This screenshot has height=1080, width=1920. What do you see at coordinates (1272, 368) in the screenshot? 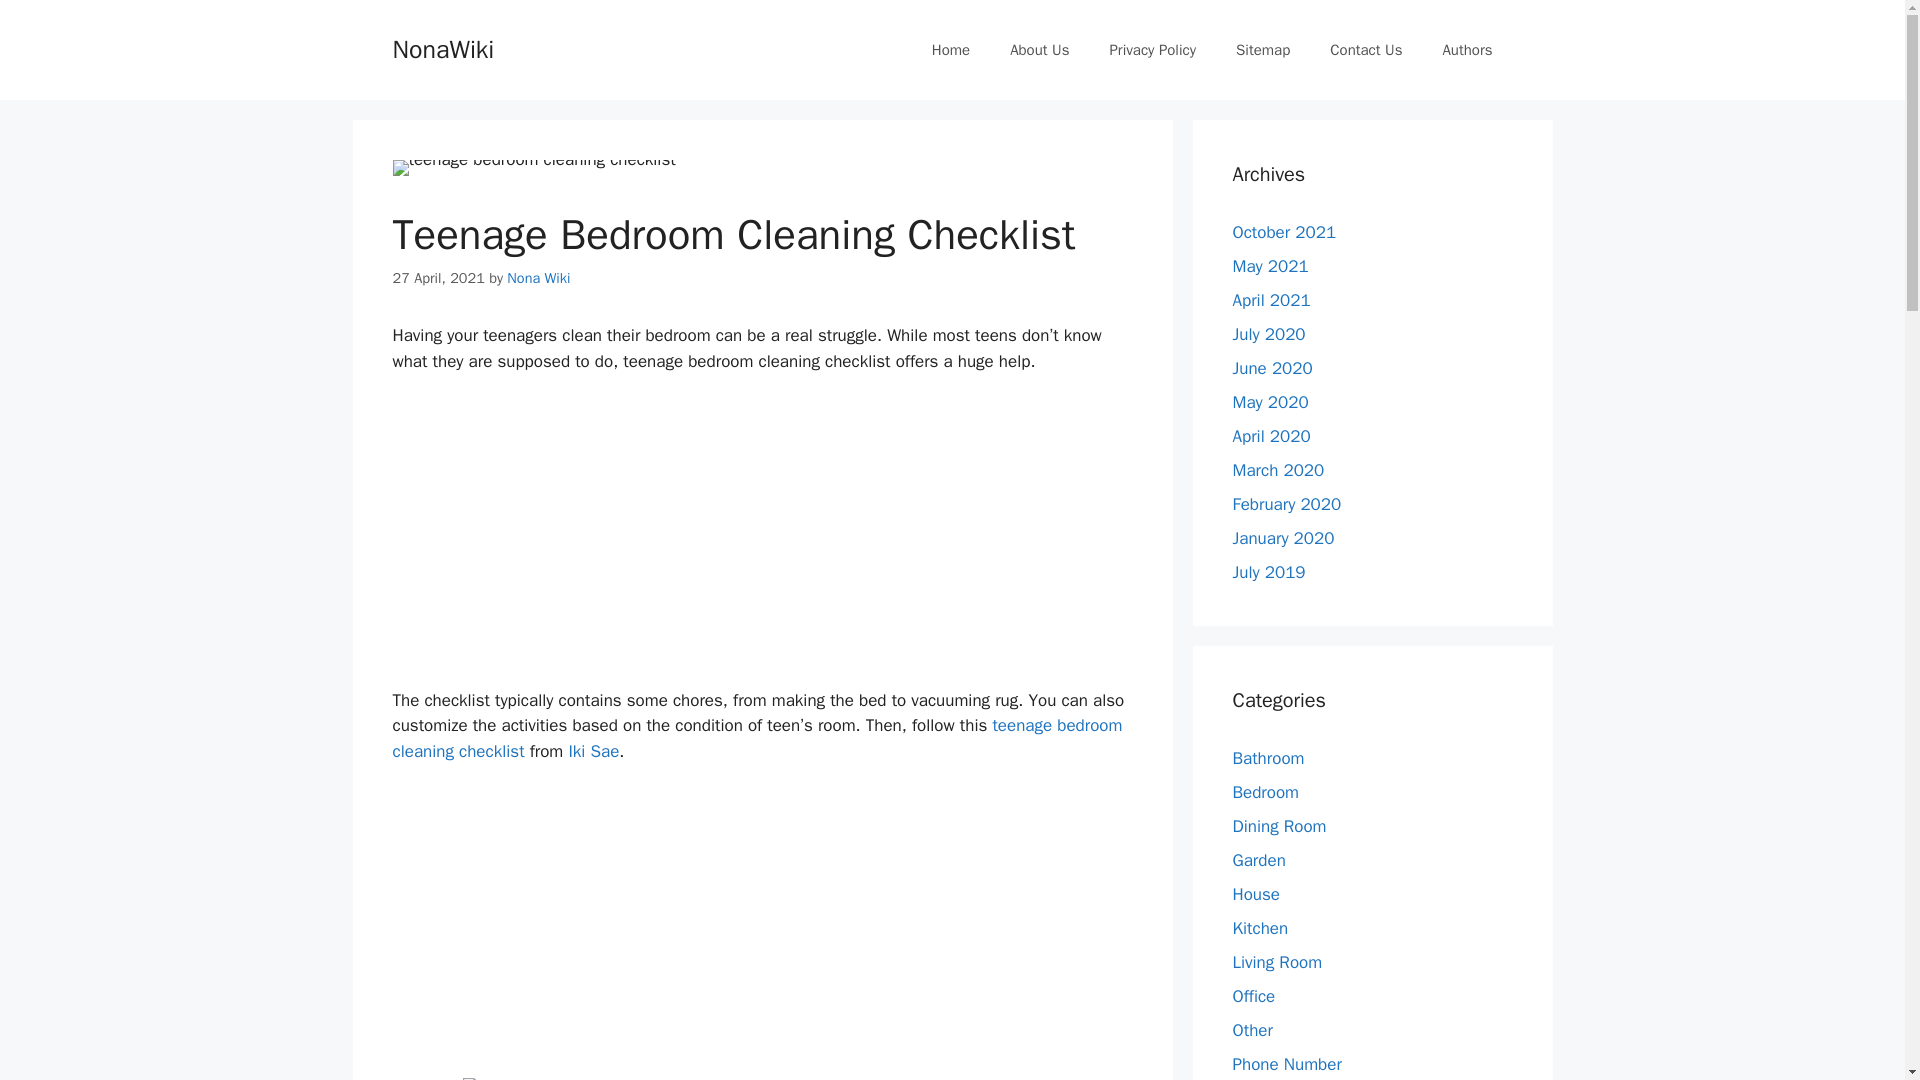
I see `June 2020` at bounding box center [1272, 368].